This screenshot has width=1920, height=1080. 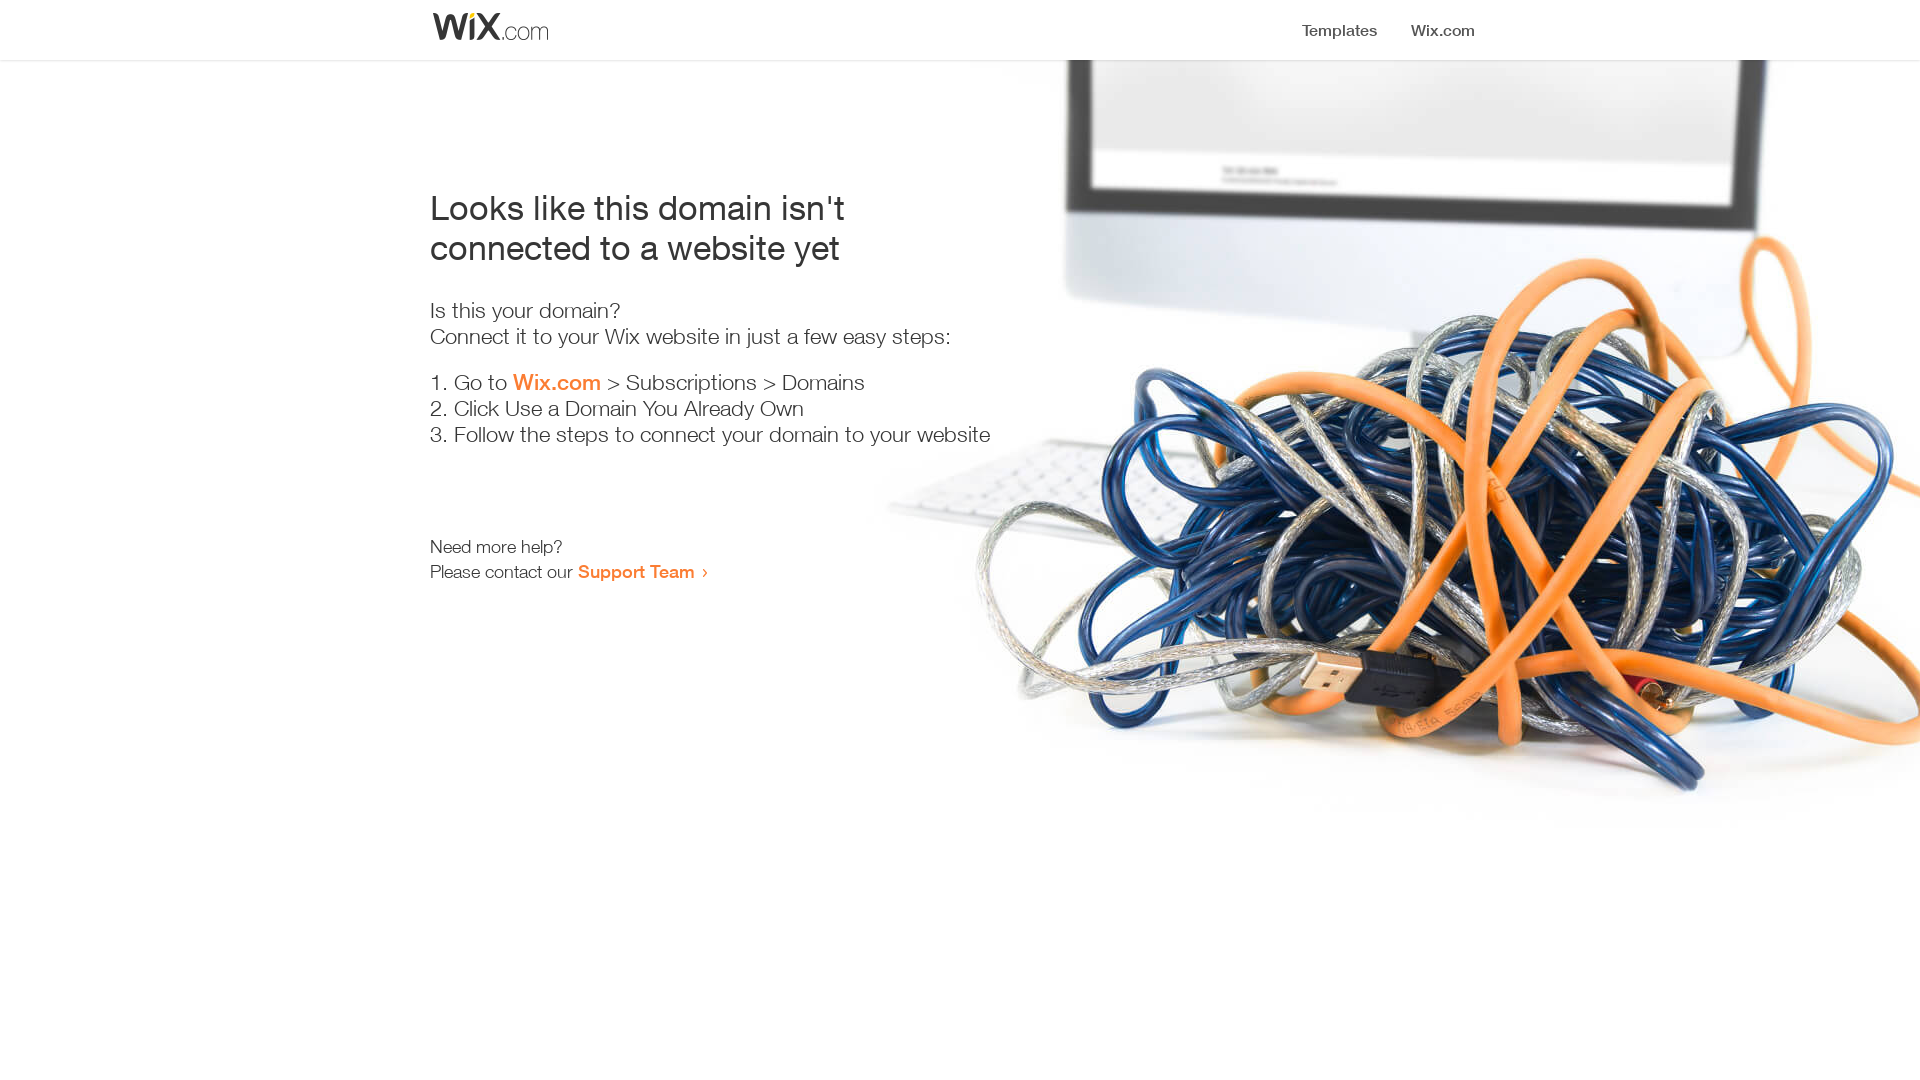 What do you see at coordinates (557, 382) in the screenshot?
I see `Wix.com` at bounding box center [557, 382].